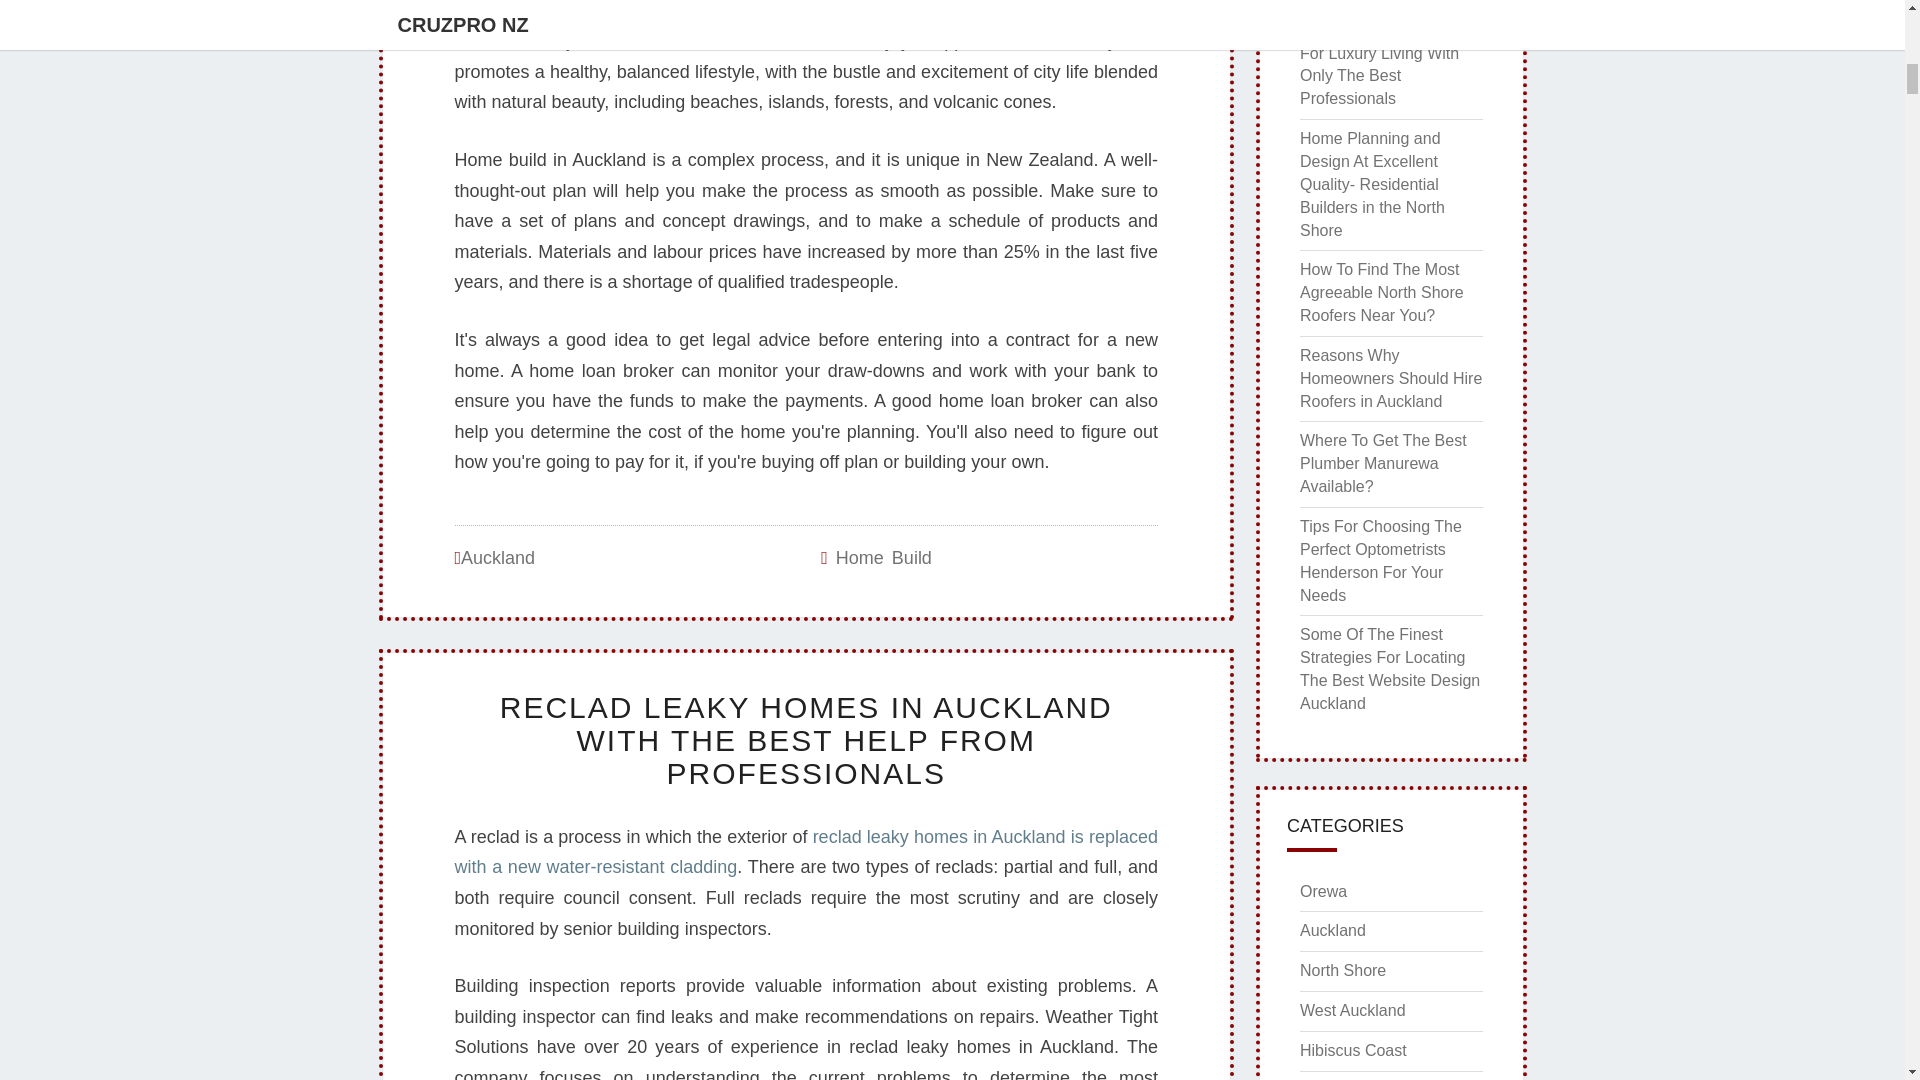  What do you see at coordinates (498, 558) in the screenshot?
I see `Auckland` at bounding box center [498, 558].